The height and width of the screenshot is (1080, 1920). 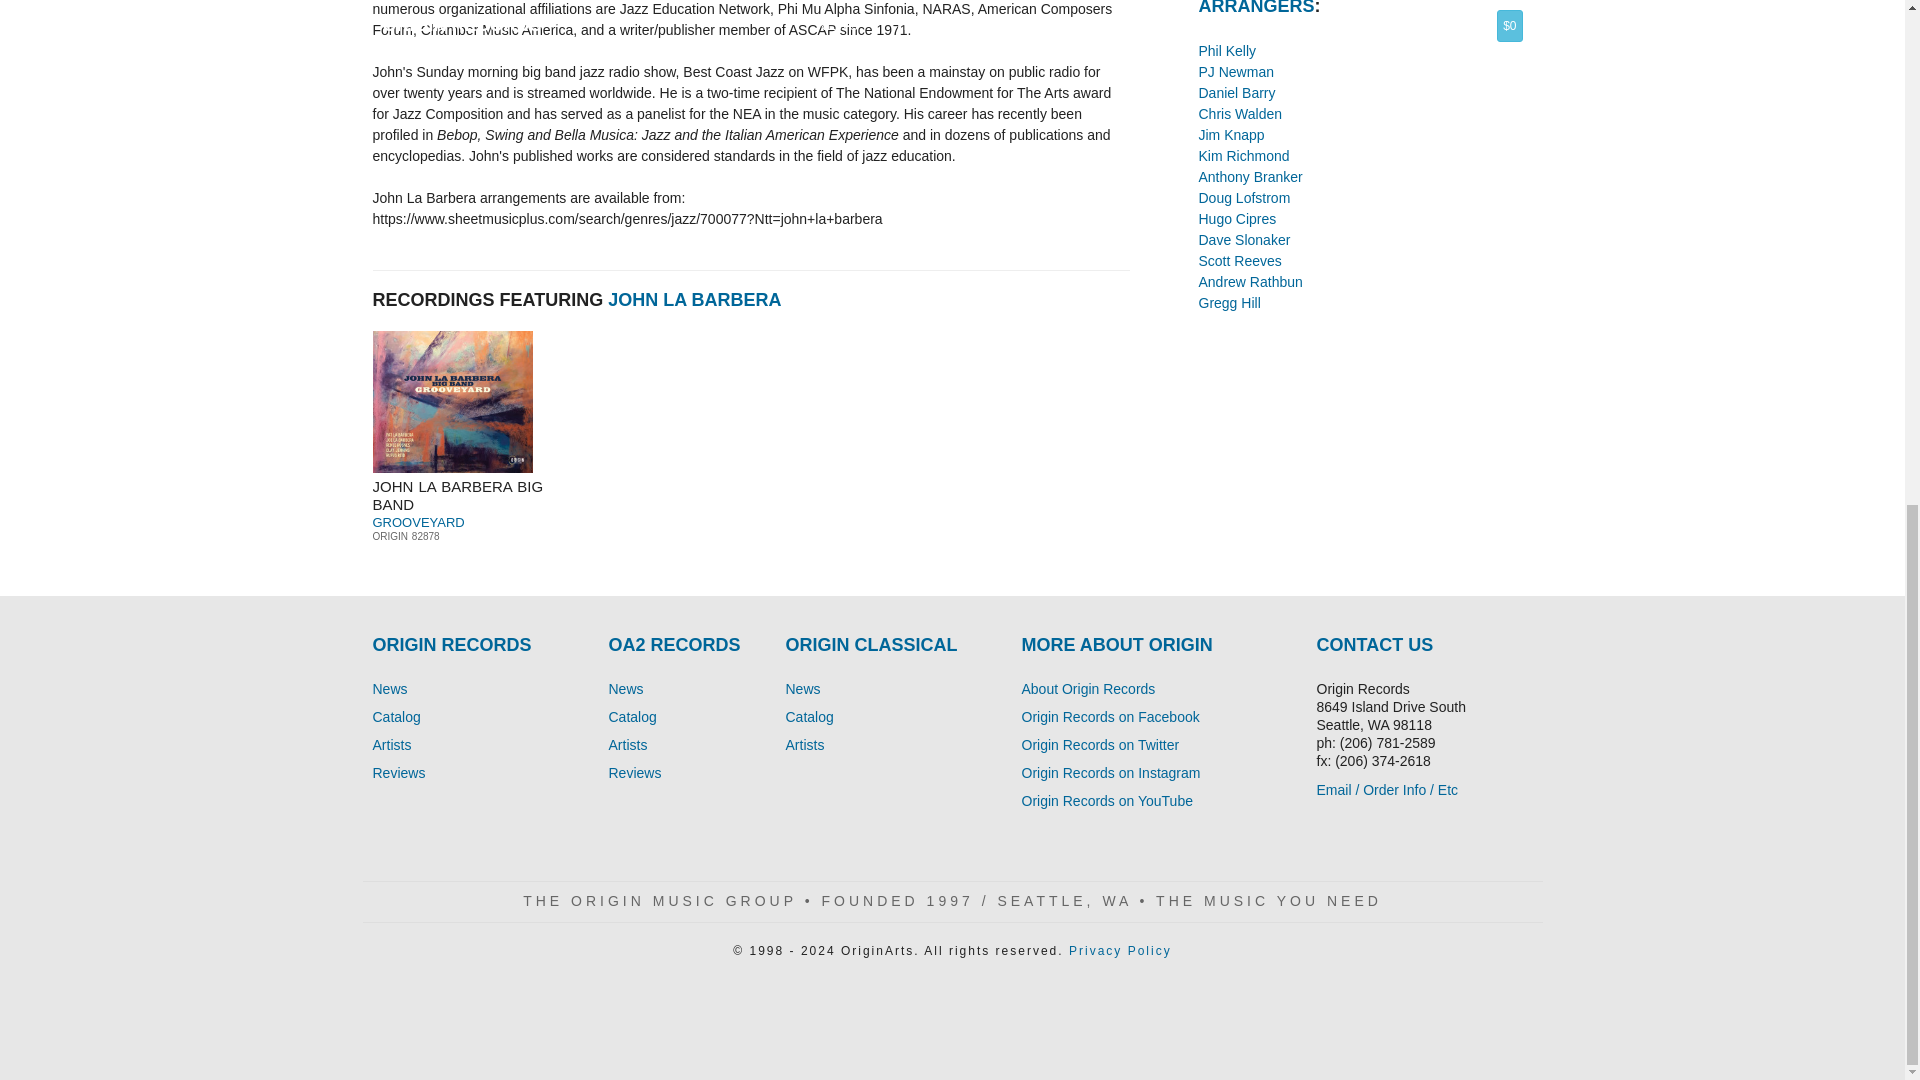 I want to click on Chris Walden, so click(x=1240, y=114).